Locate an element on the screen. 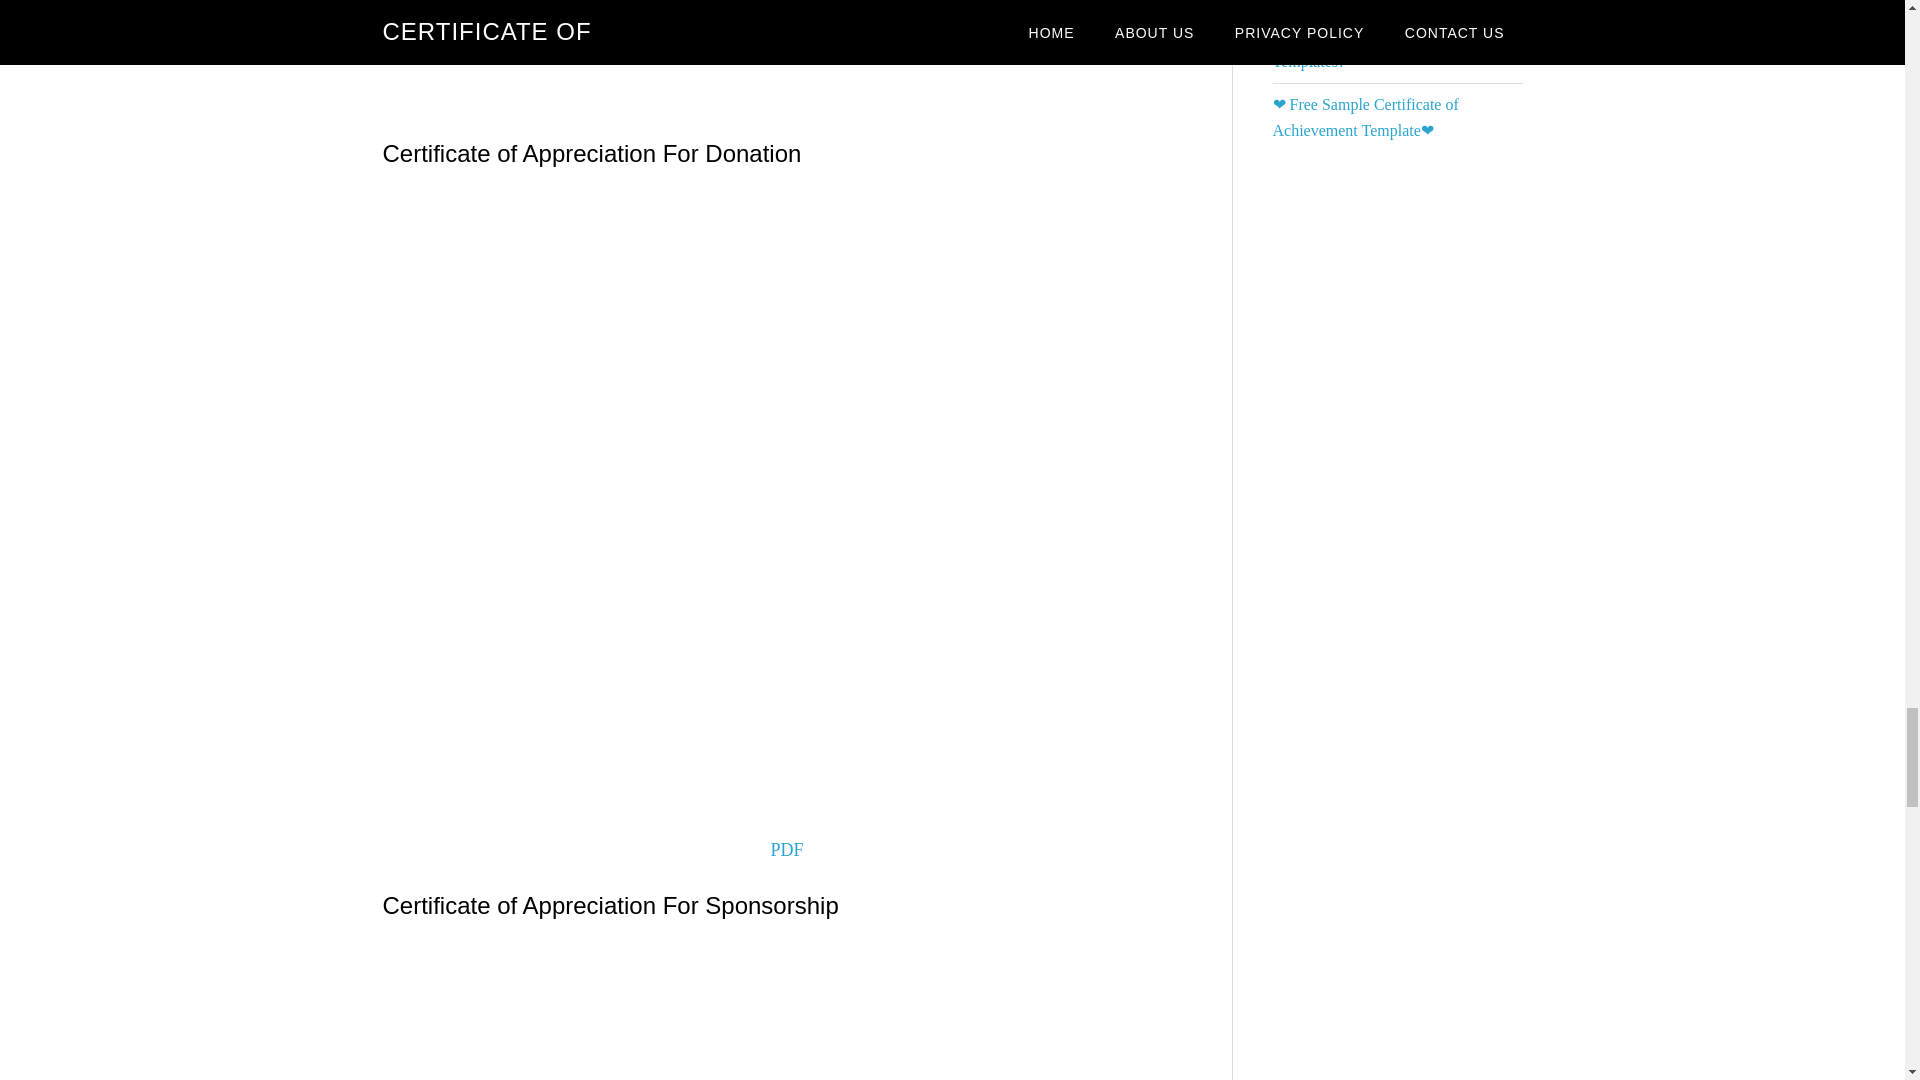 The image size is (1920, 1080). PDF is located at coordinates (786, 850).